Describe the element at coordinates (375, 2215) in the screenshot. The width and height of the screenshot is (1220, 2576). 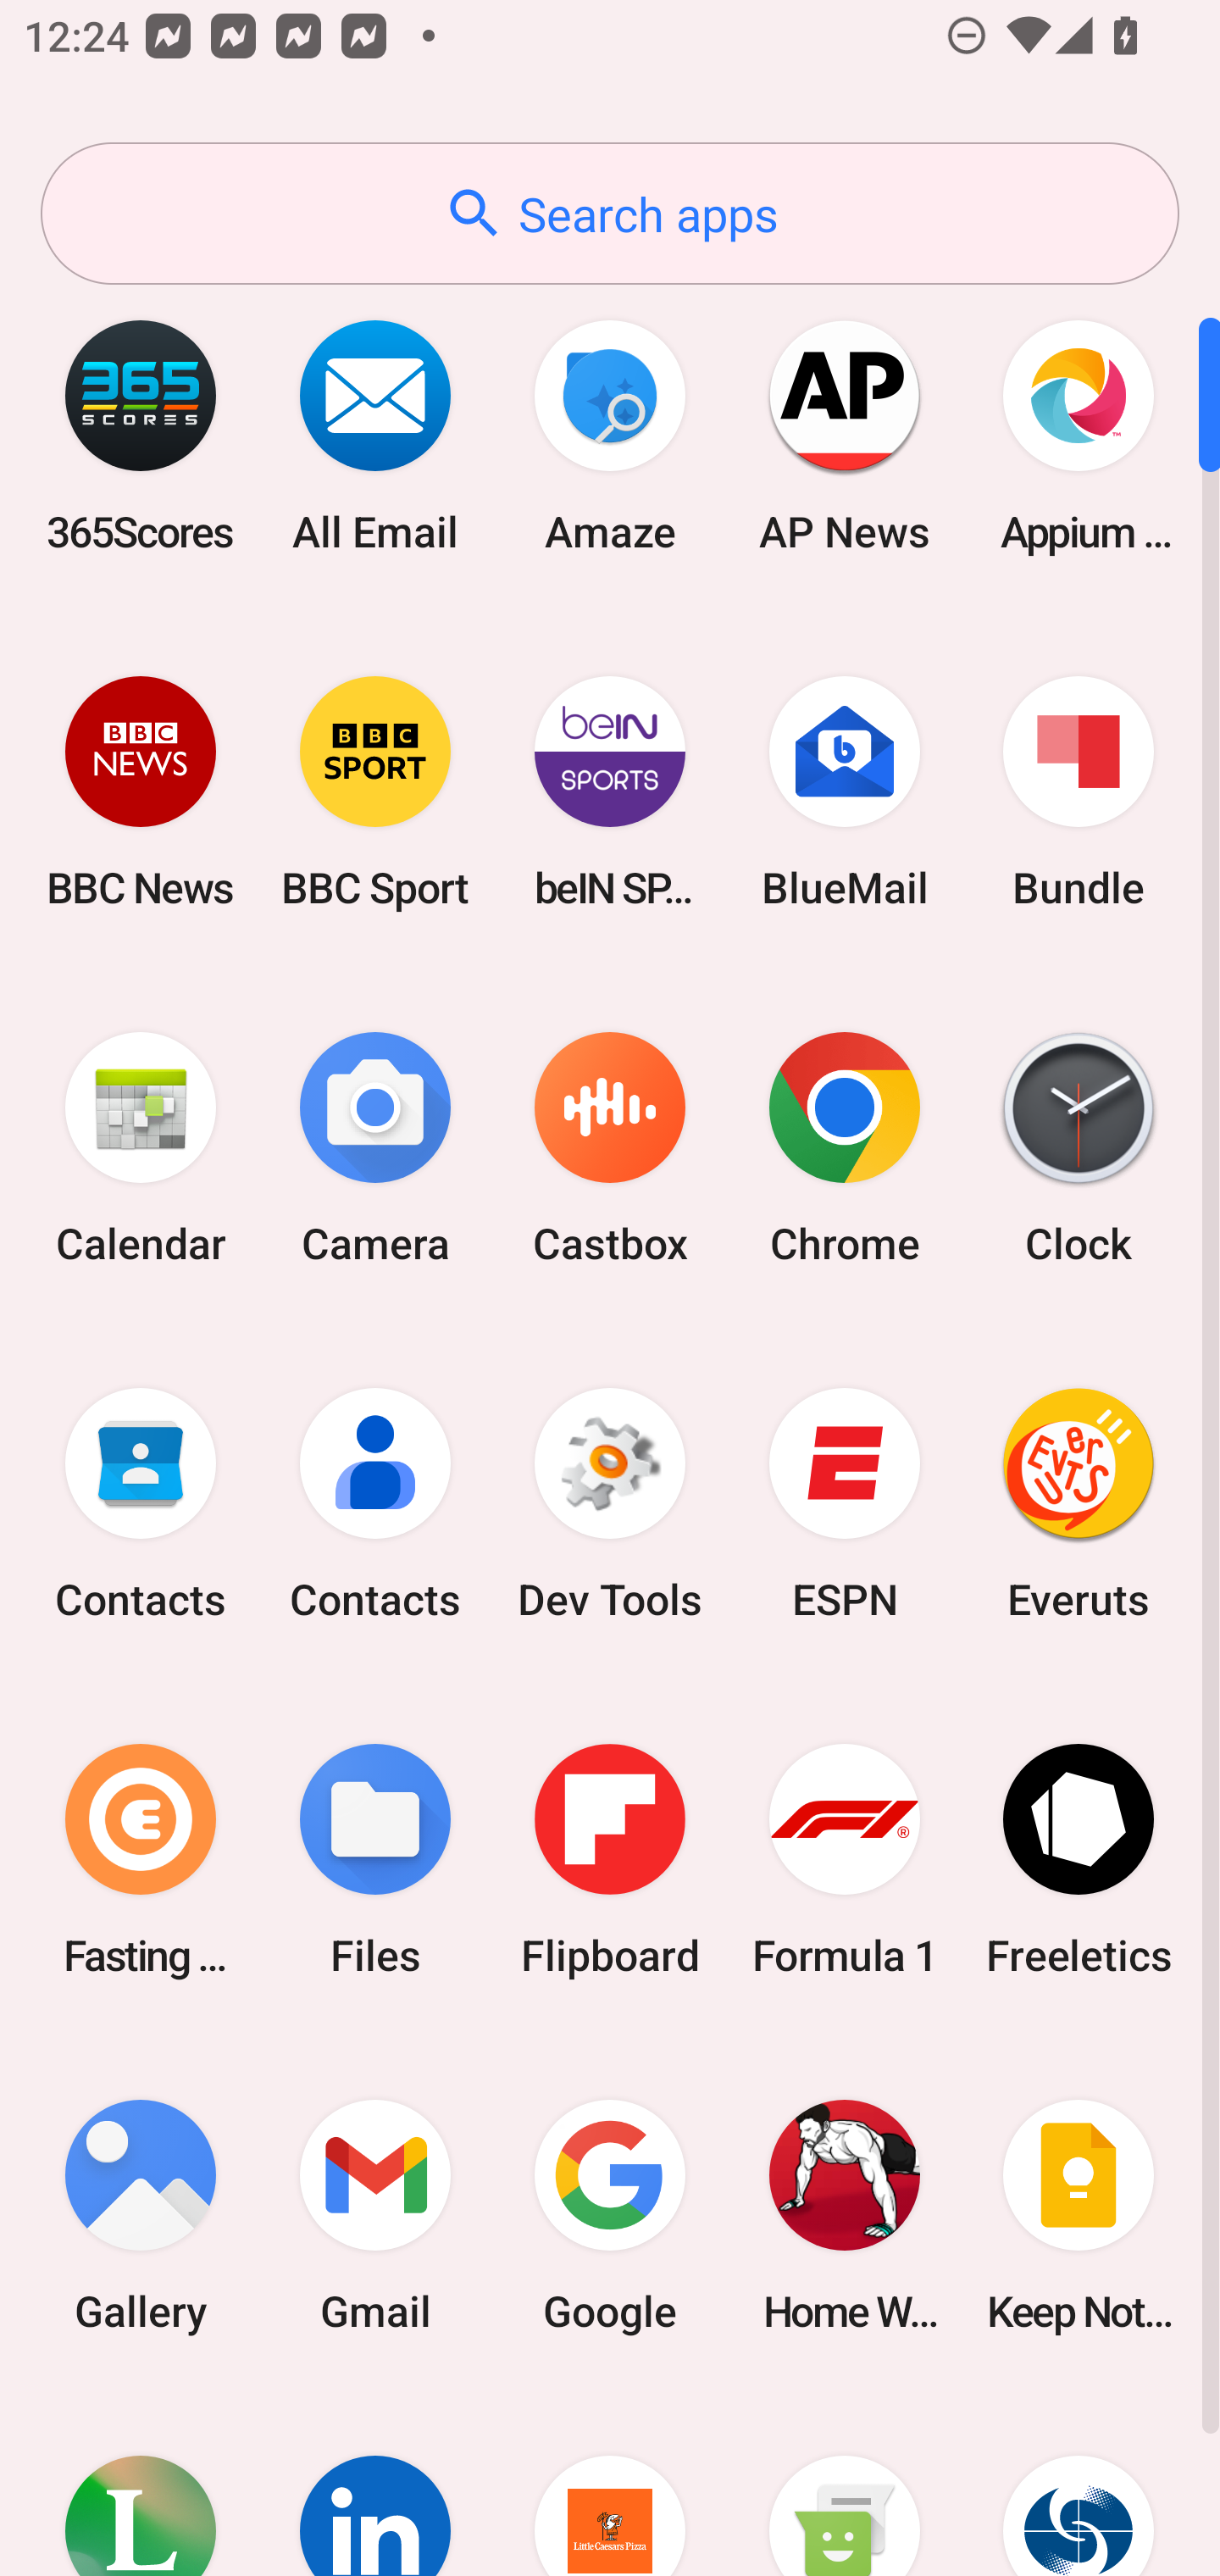
I see `Gmail` at that location.